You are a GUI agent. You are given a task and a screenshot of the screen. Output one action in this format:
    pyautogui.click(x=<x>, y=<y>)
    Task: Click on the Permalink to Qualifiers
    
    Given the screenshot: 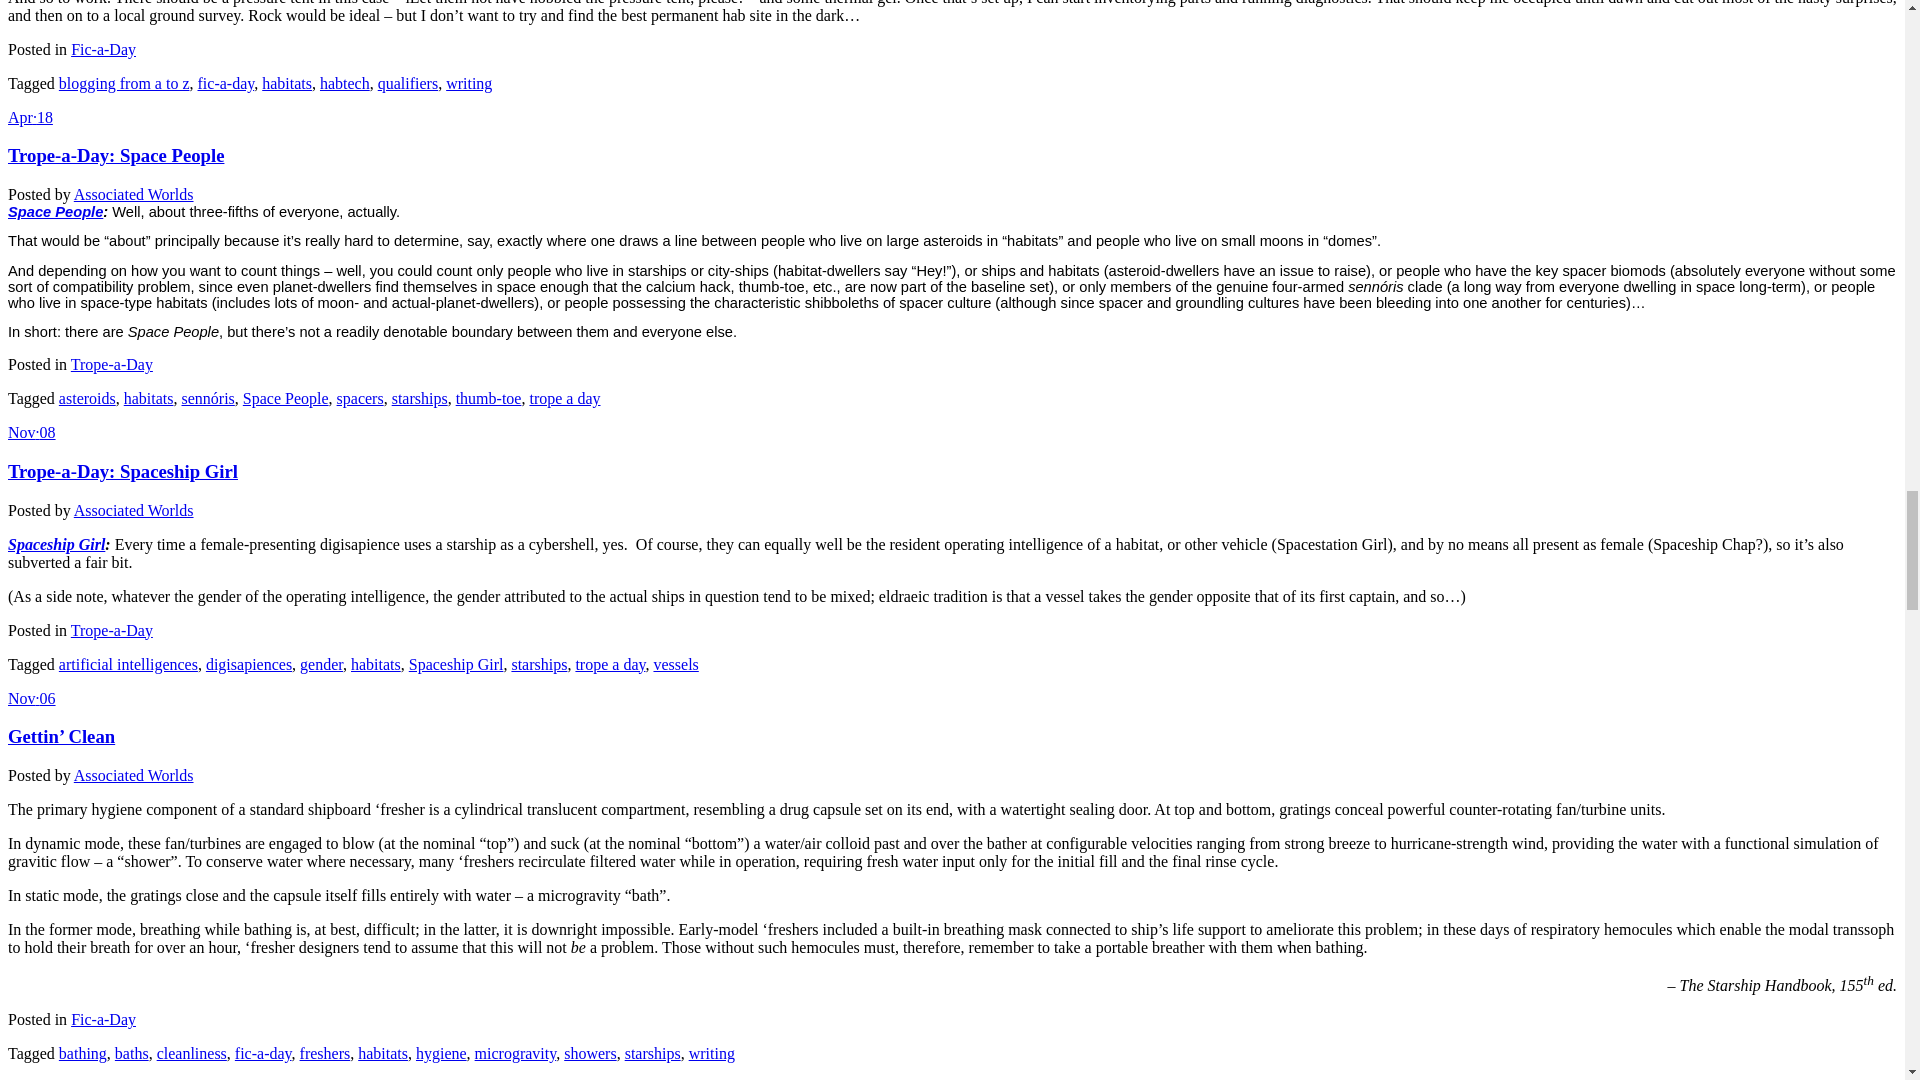 What is the action you would take?
    pyautogui.click(x=30, y=118)
    